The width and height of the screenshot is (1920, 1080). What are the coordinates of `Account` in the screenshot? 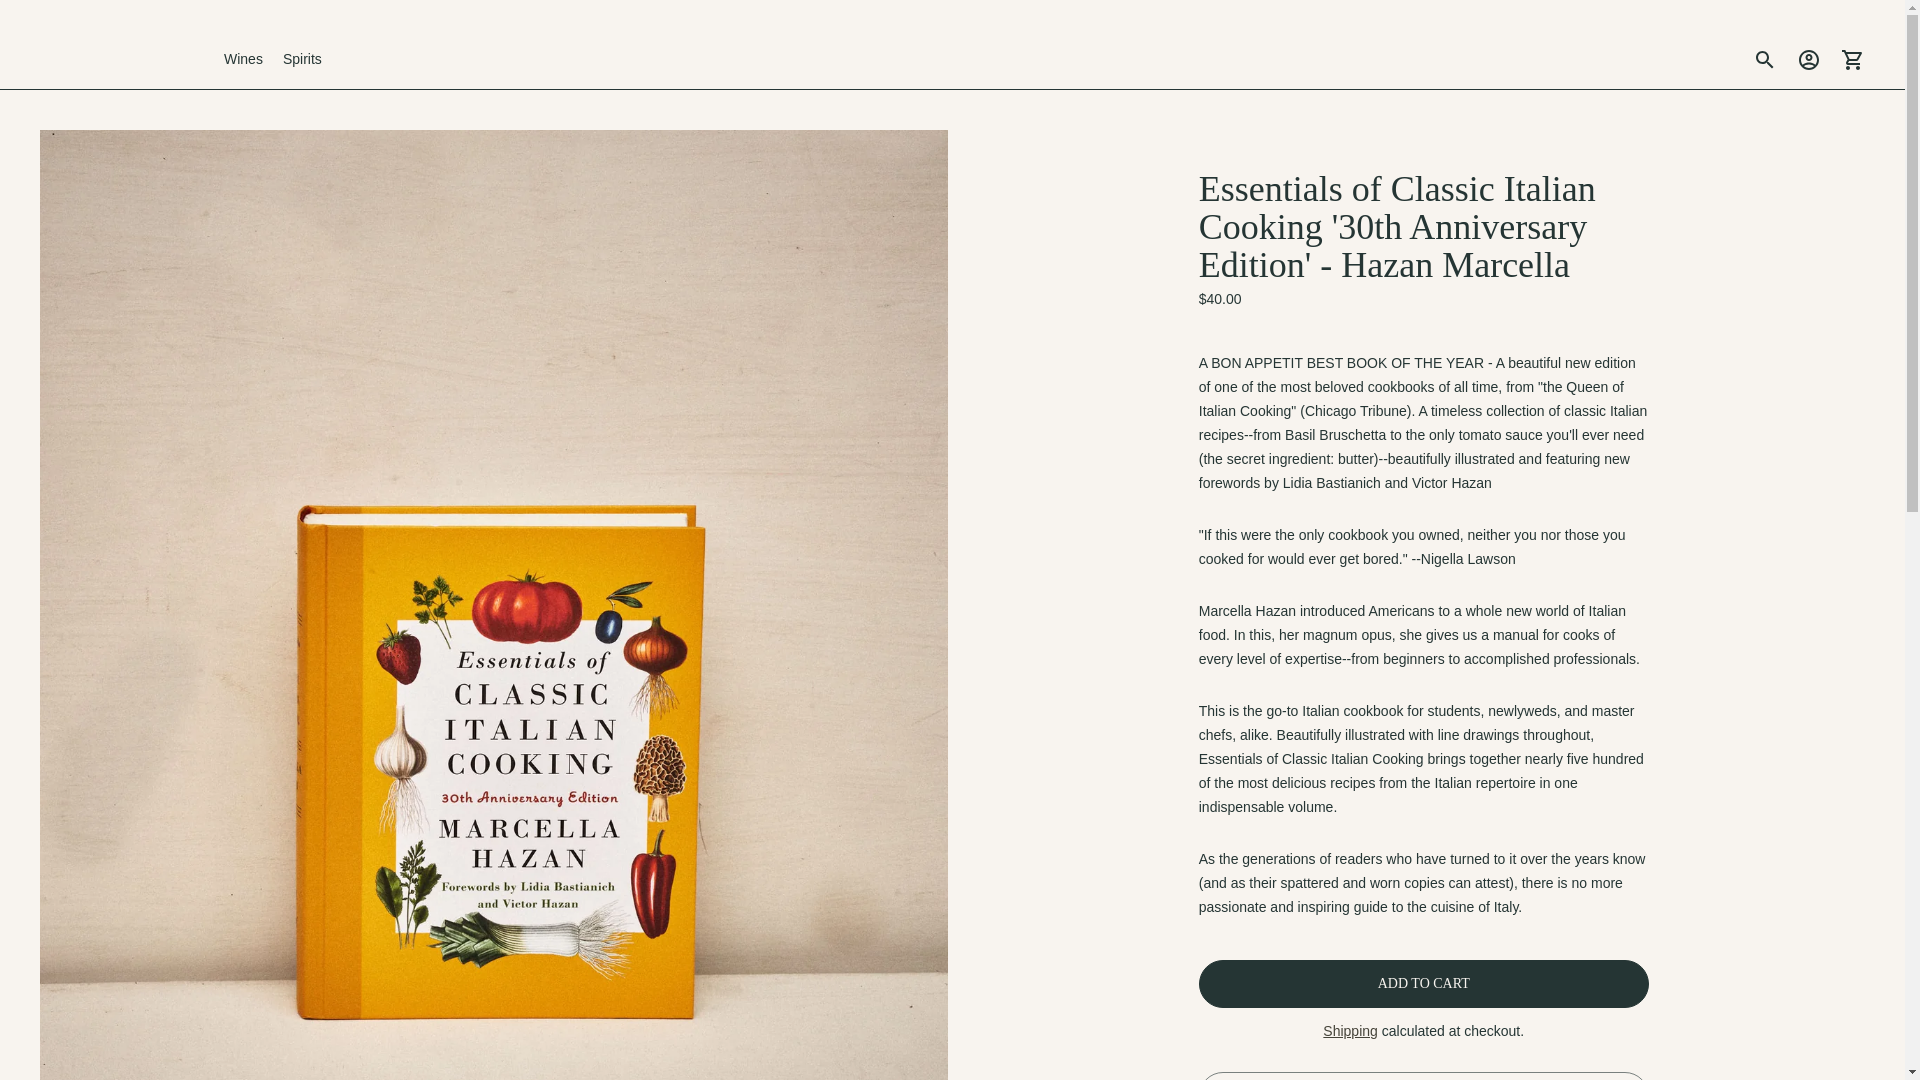 It's located at (1809, 60).